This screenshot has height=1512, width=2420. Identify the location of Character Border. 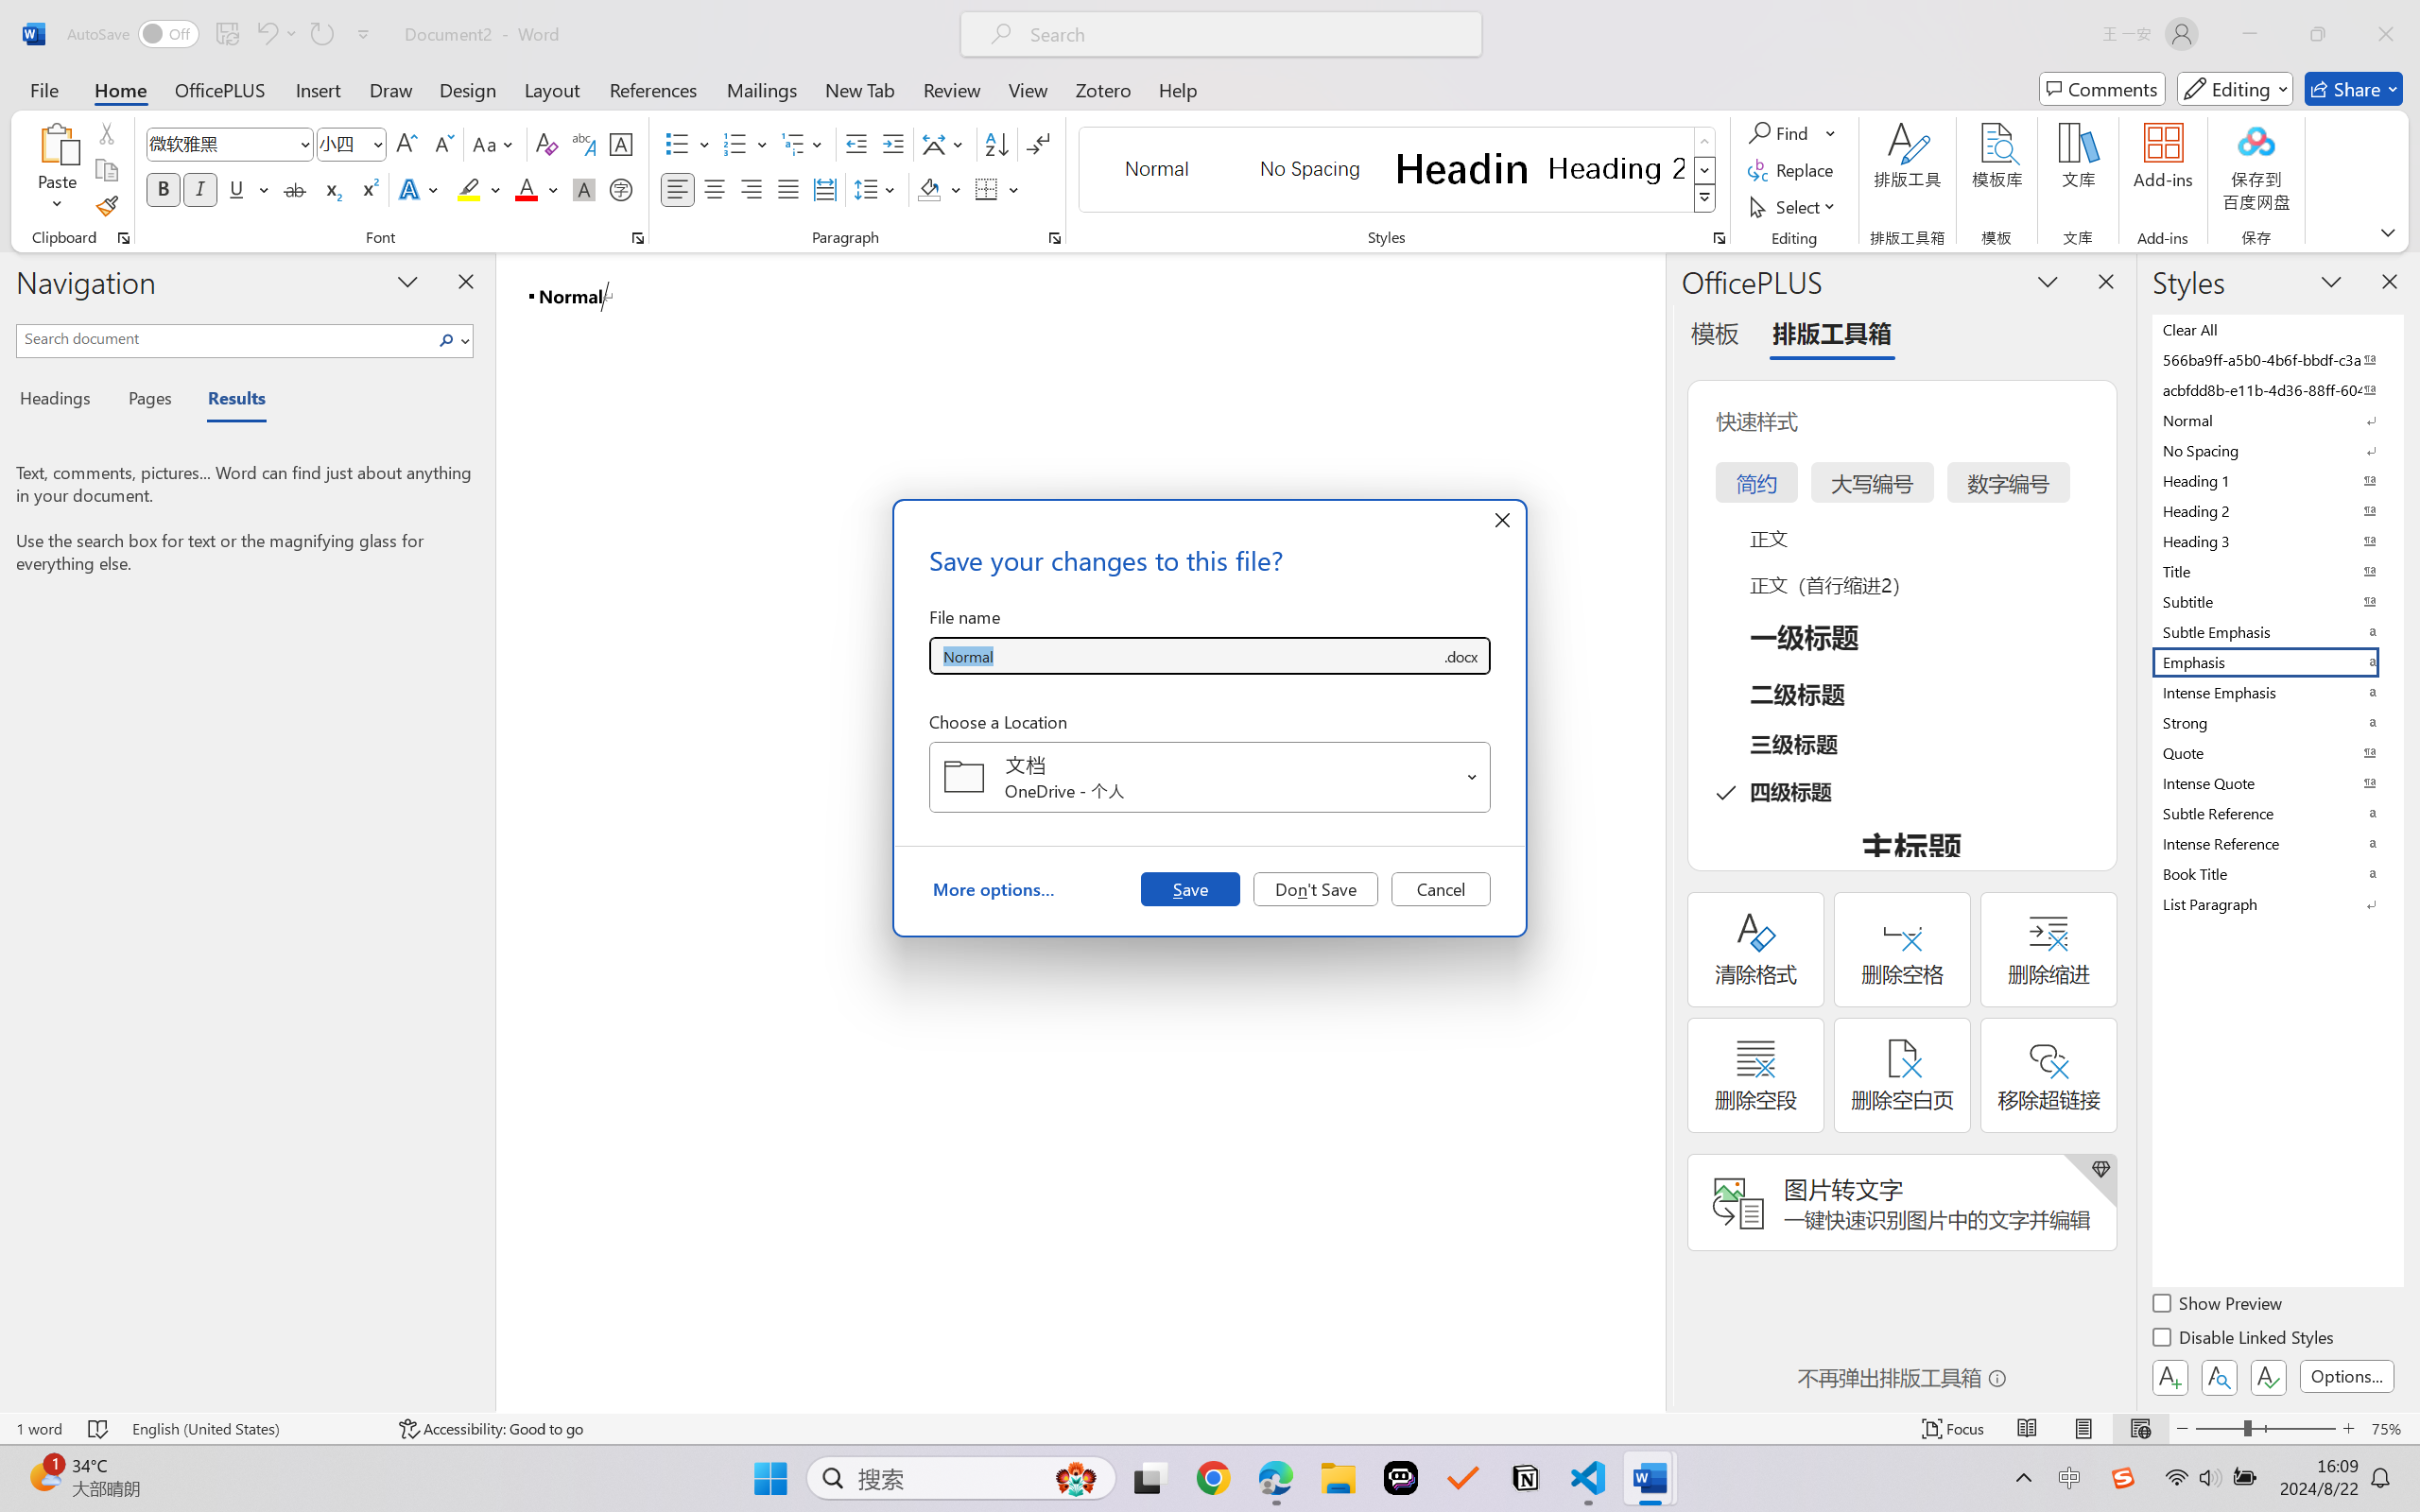
(622, 144).